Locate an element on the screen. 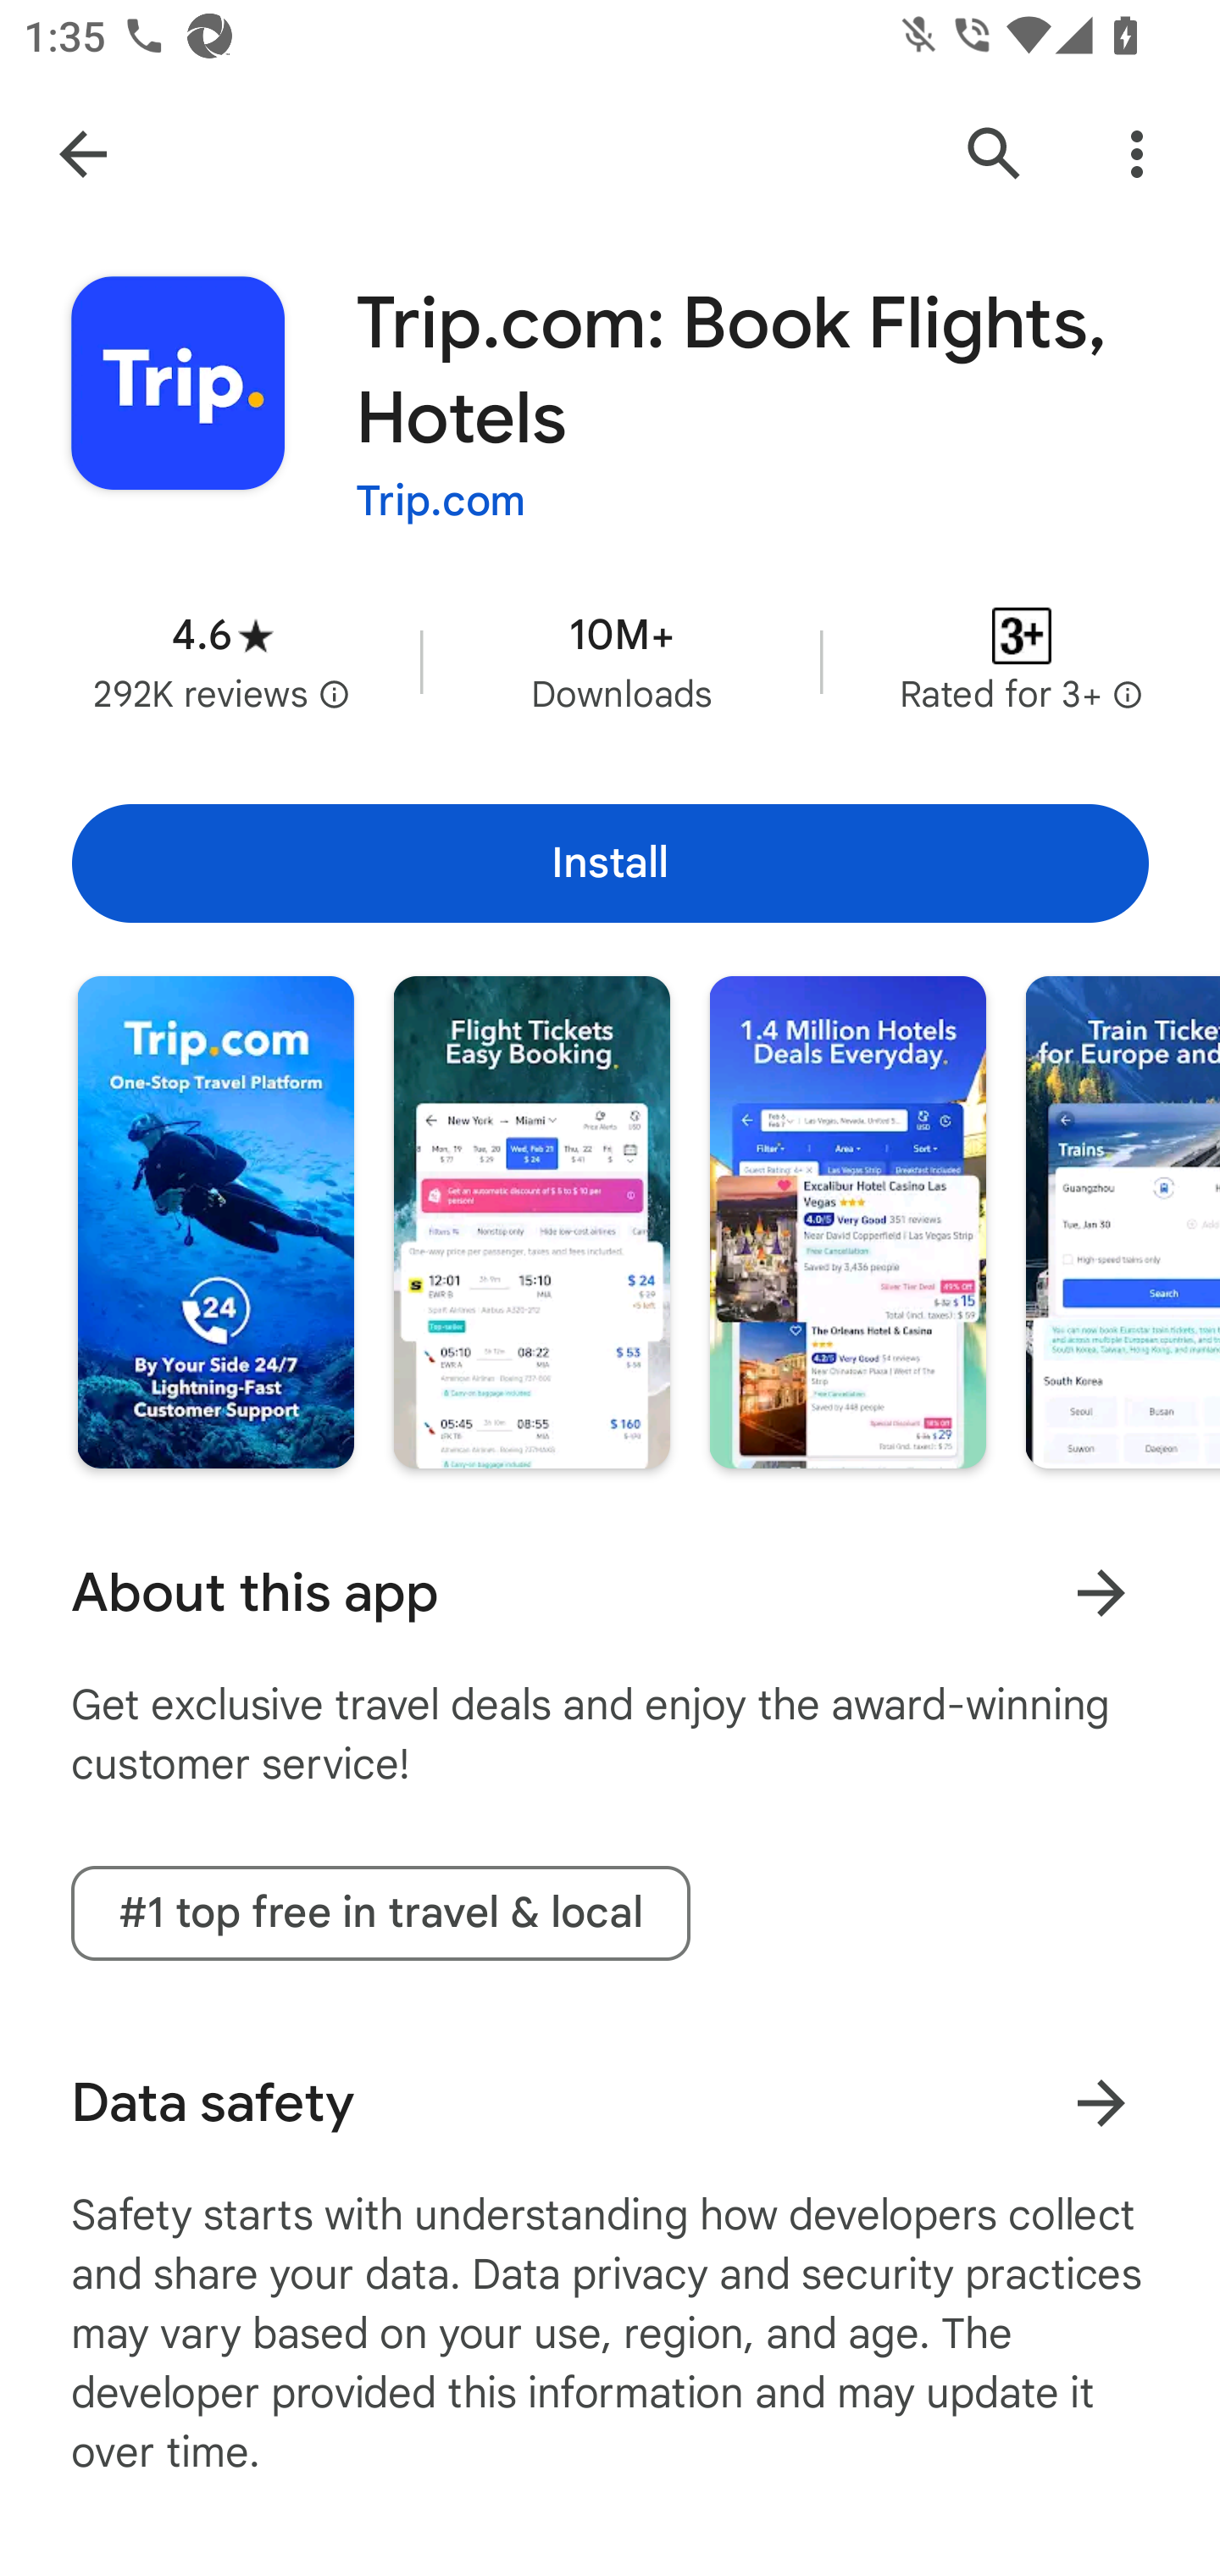  Trip.com is located at coordinates (441, 500).